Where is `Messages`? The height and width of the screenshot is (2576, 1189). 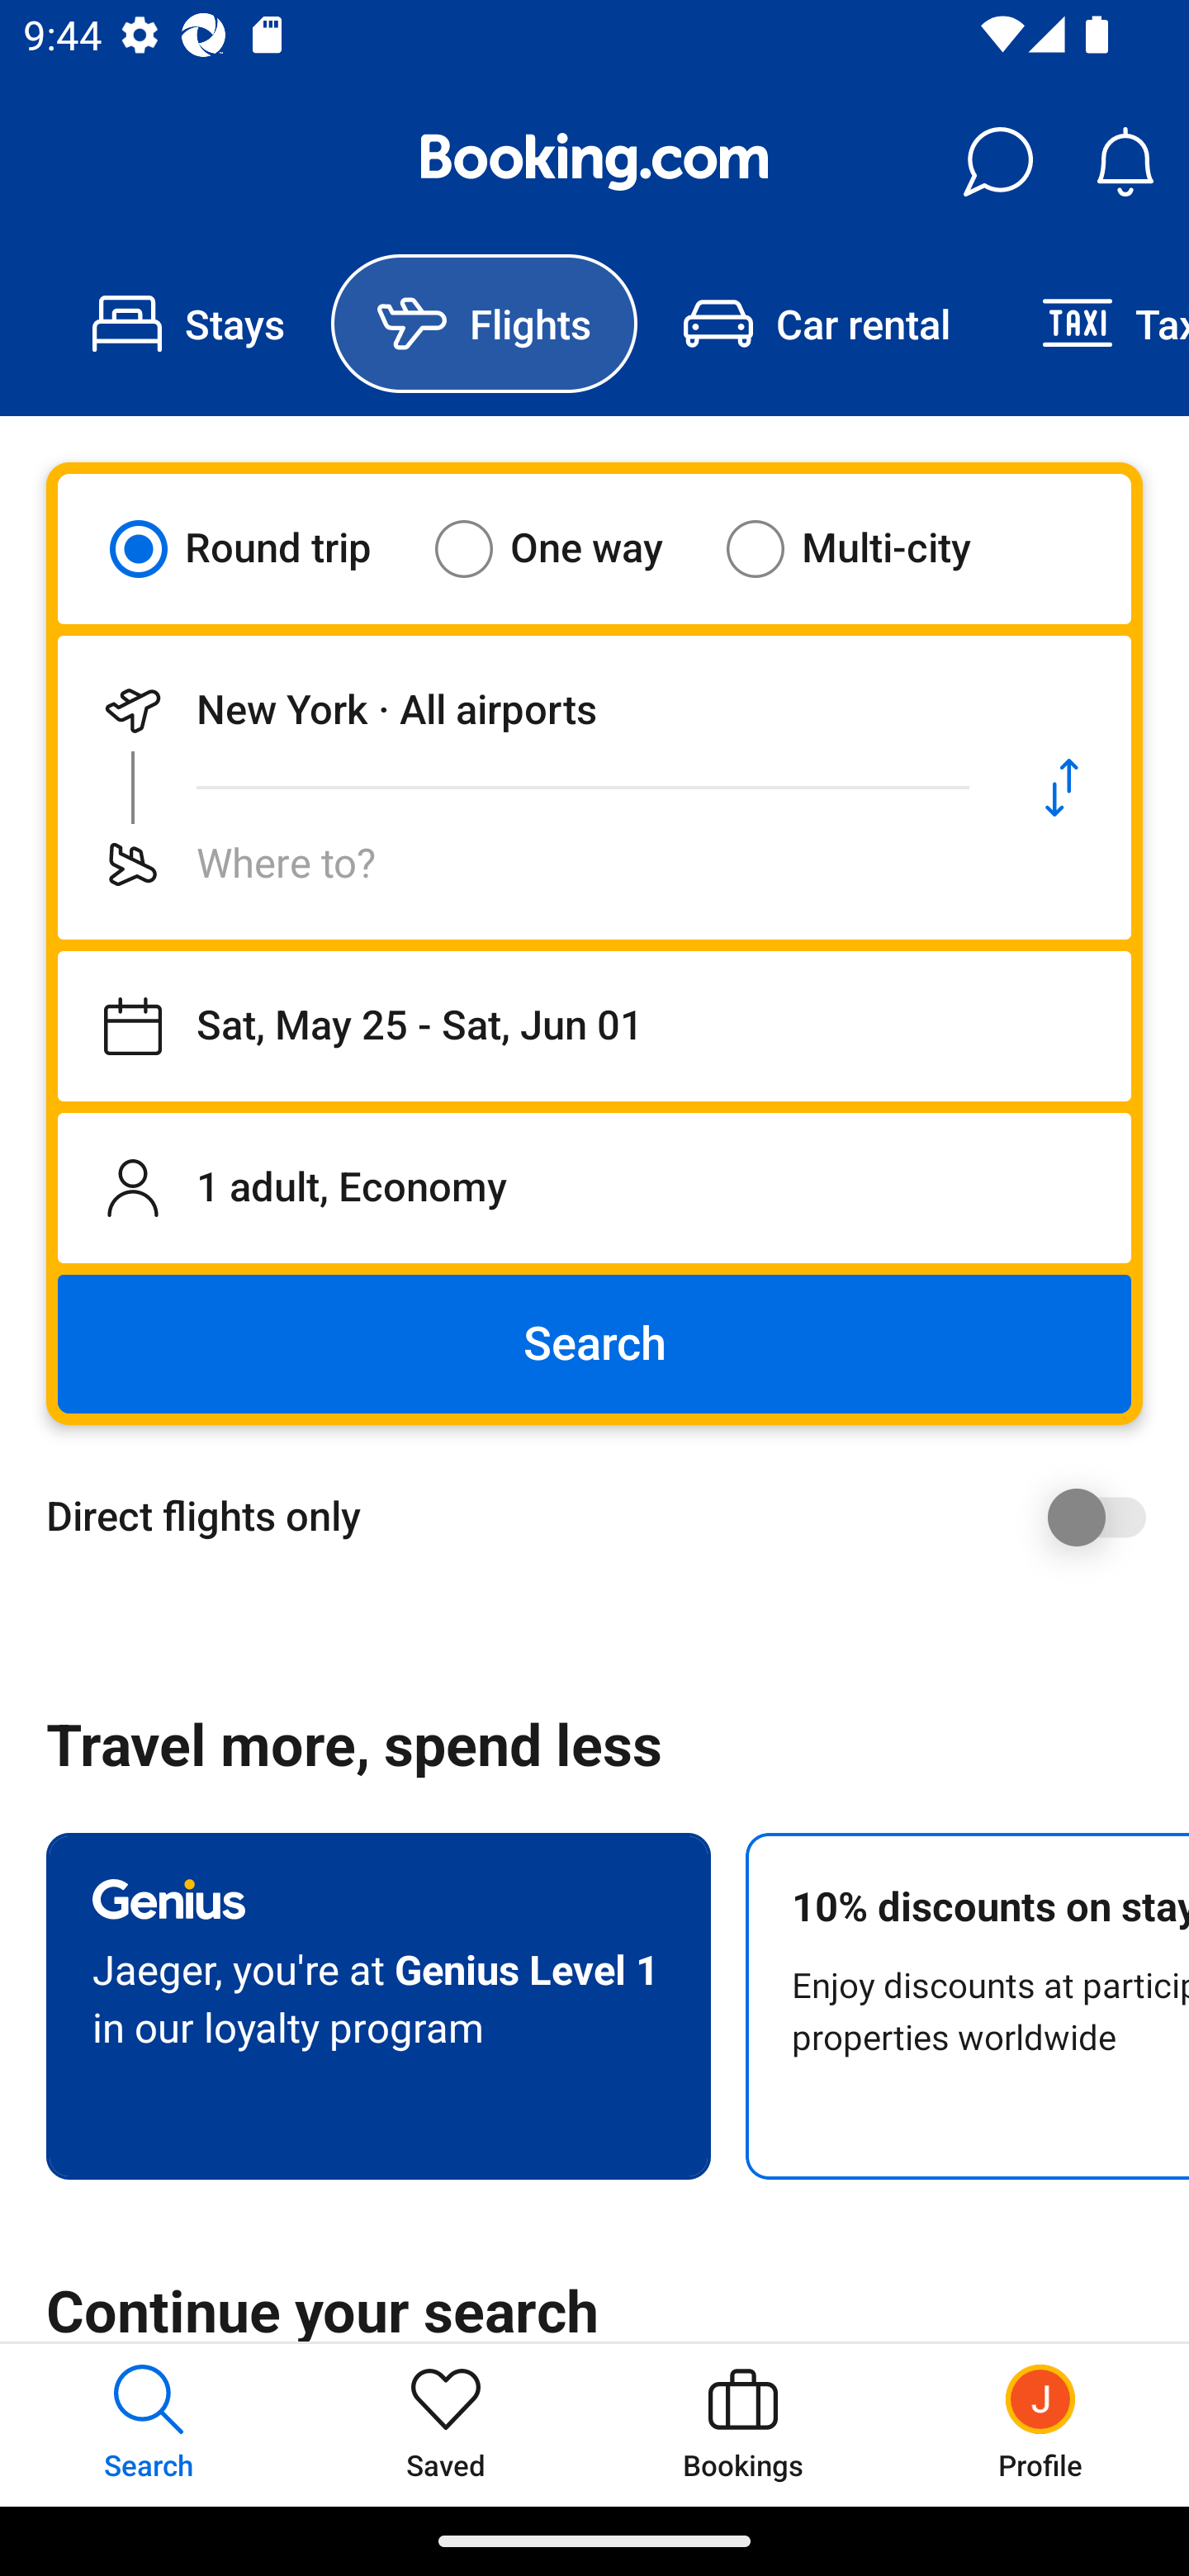 Messages is located at coordinates (997, 162).